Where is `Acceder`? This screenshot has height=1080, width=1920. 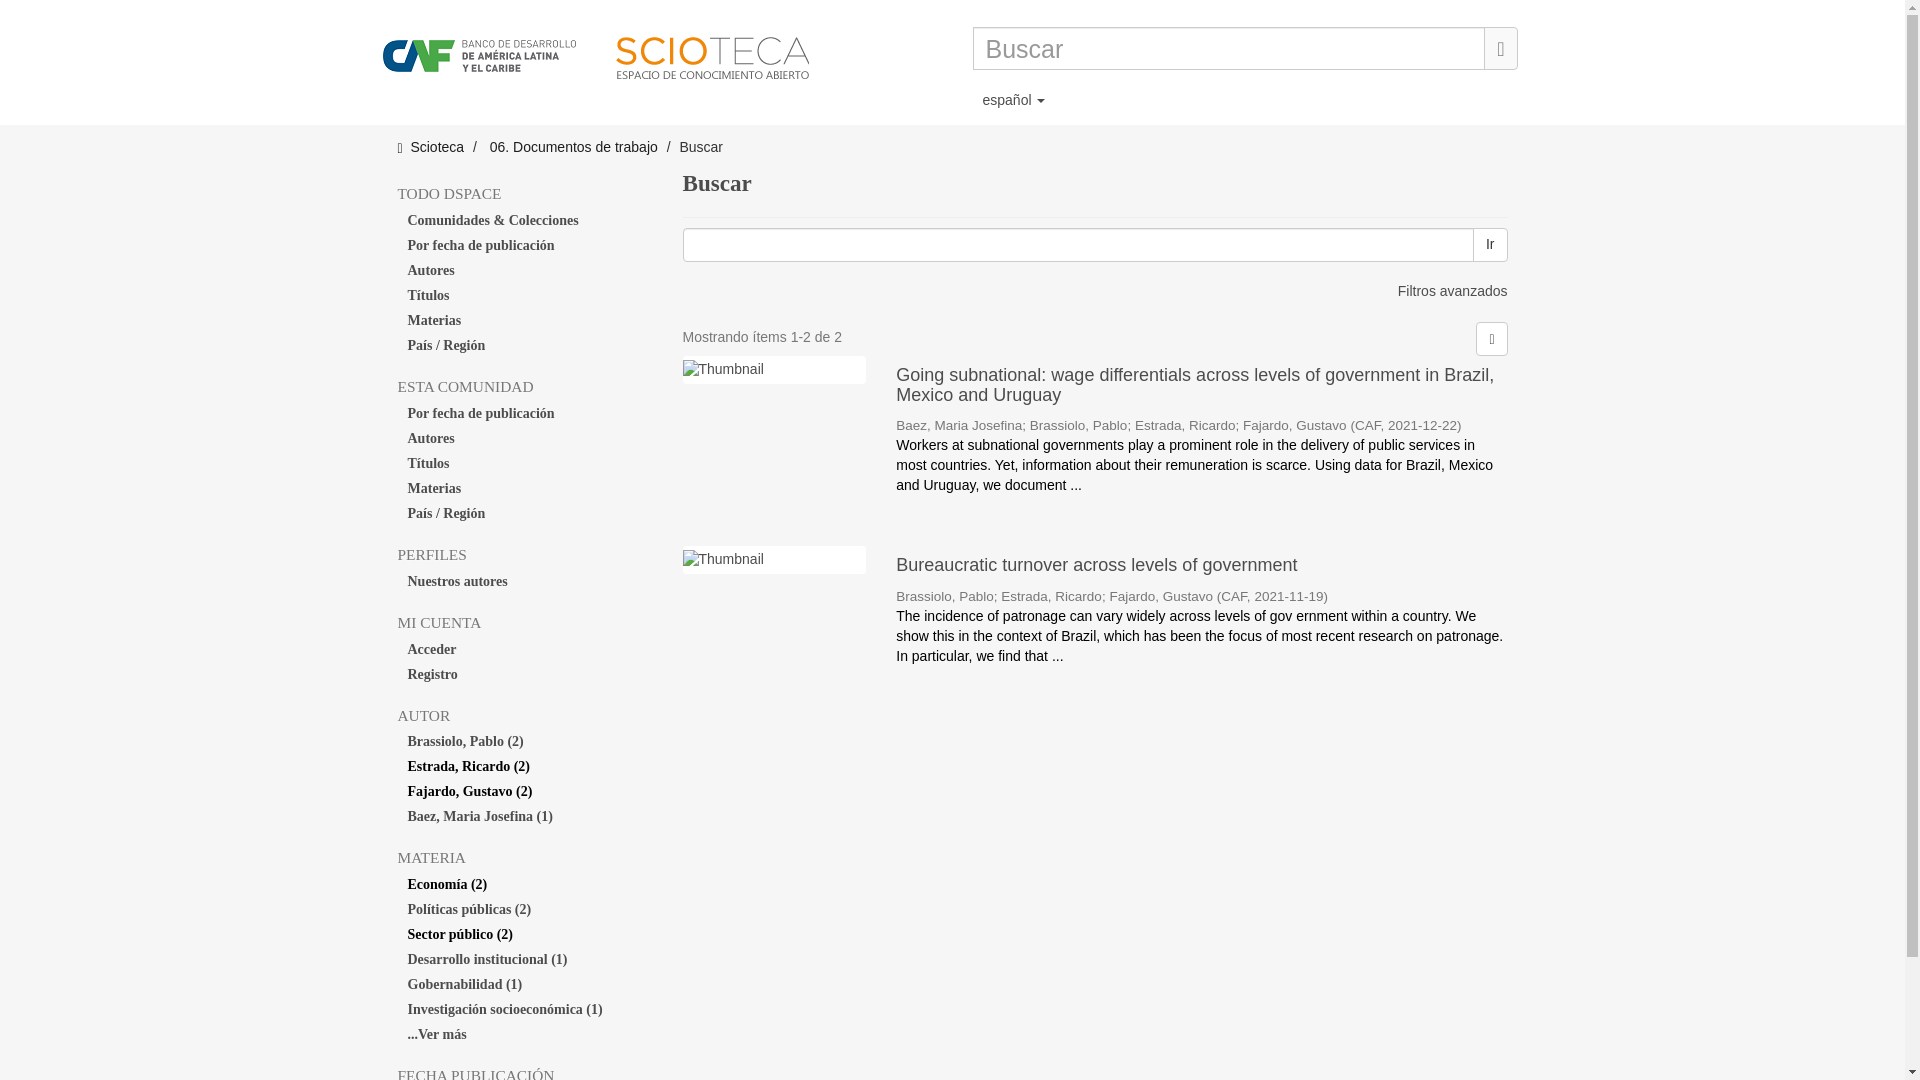 Acceder is located at coordinates (524, 650).